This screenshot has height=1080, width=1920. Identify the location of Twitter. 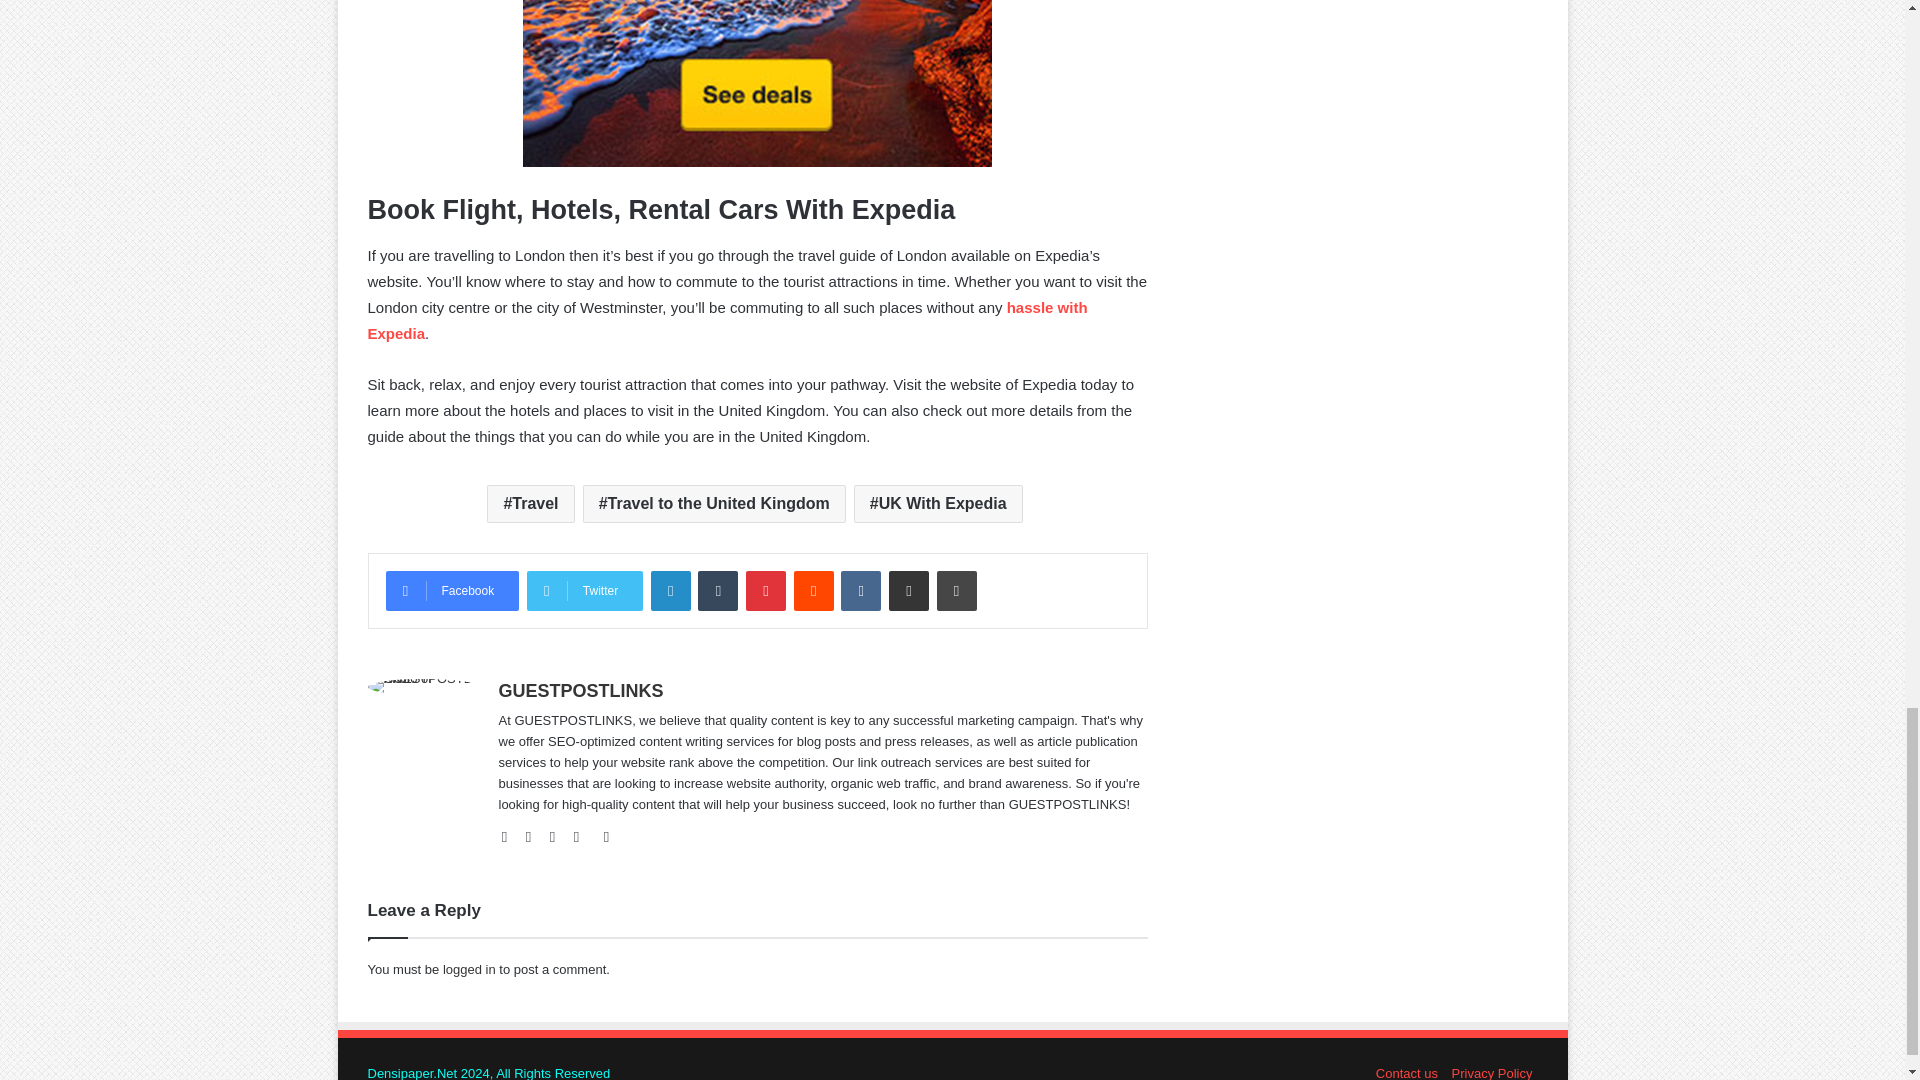
(558, 836).